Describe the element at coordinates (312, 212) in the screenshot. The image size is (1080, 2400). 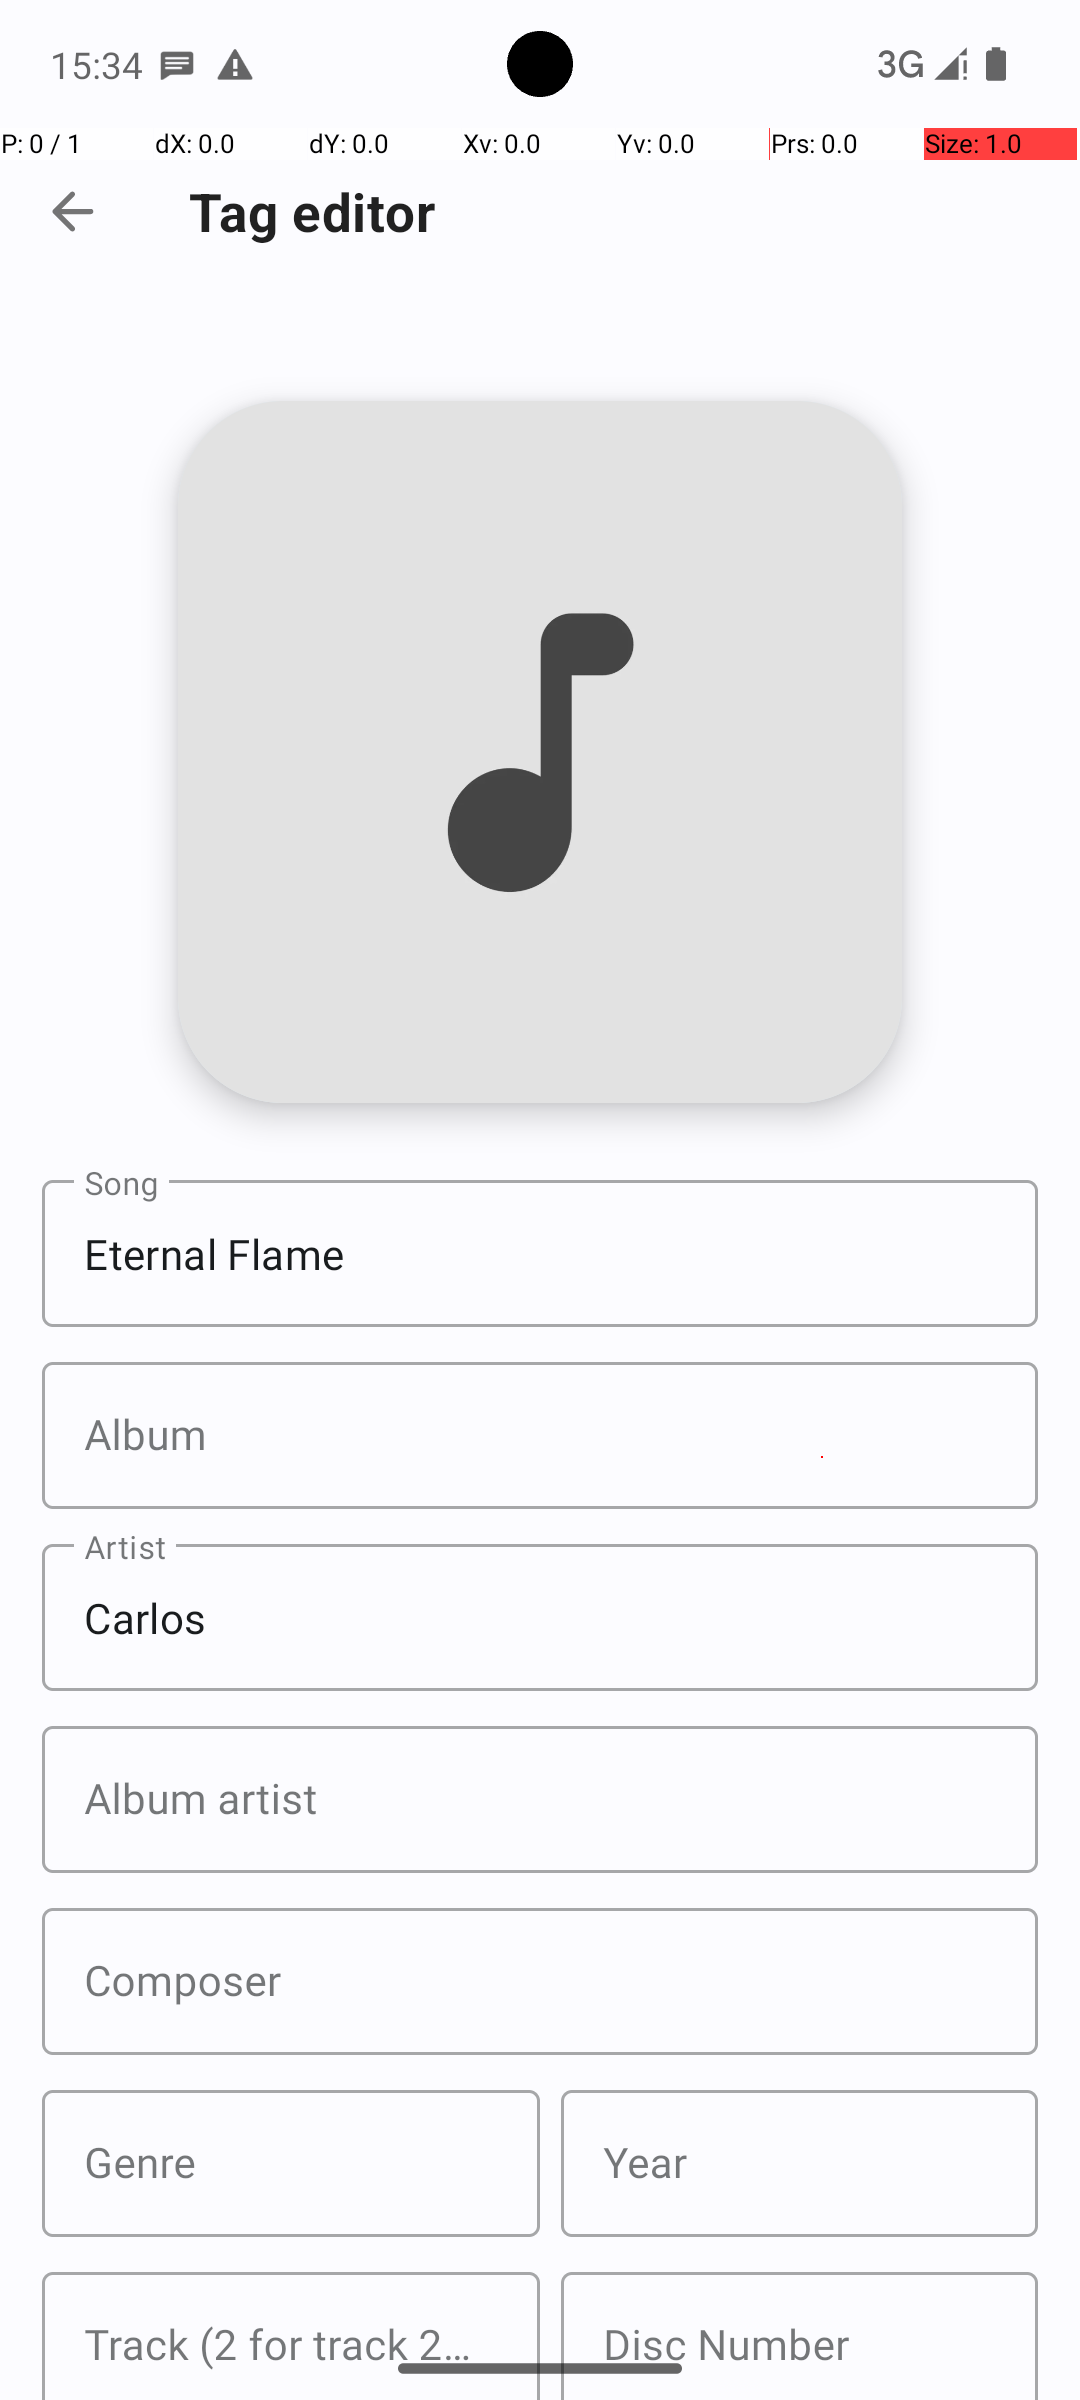
I see `Tag editor` at that location.